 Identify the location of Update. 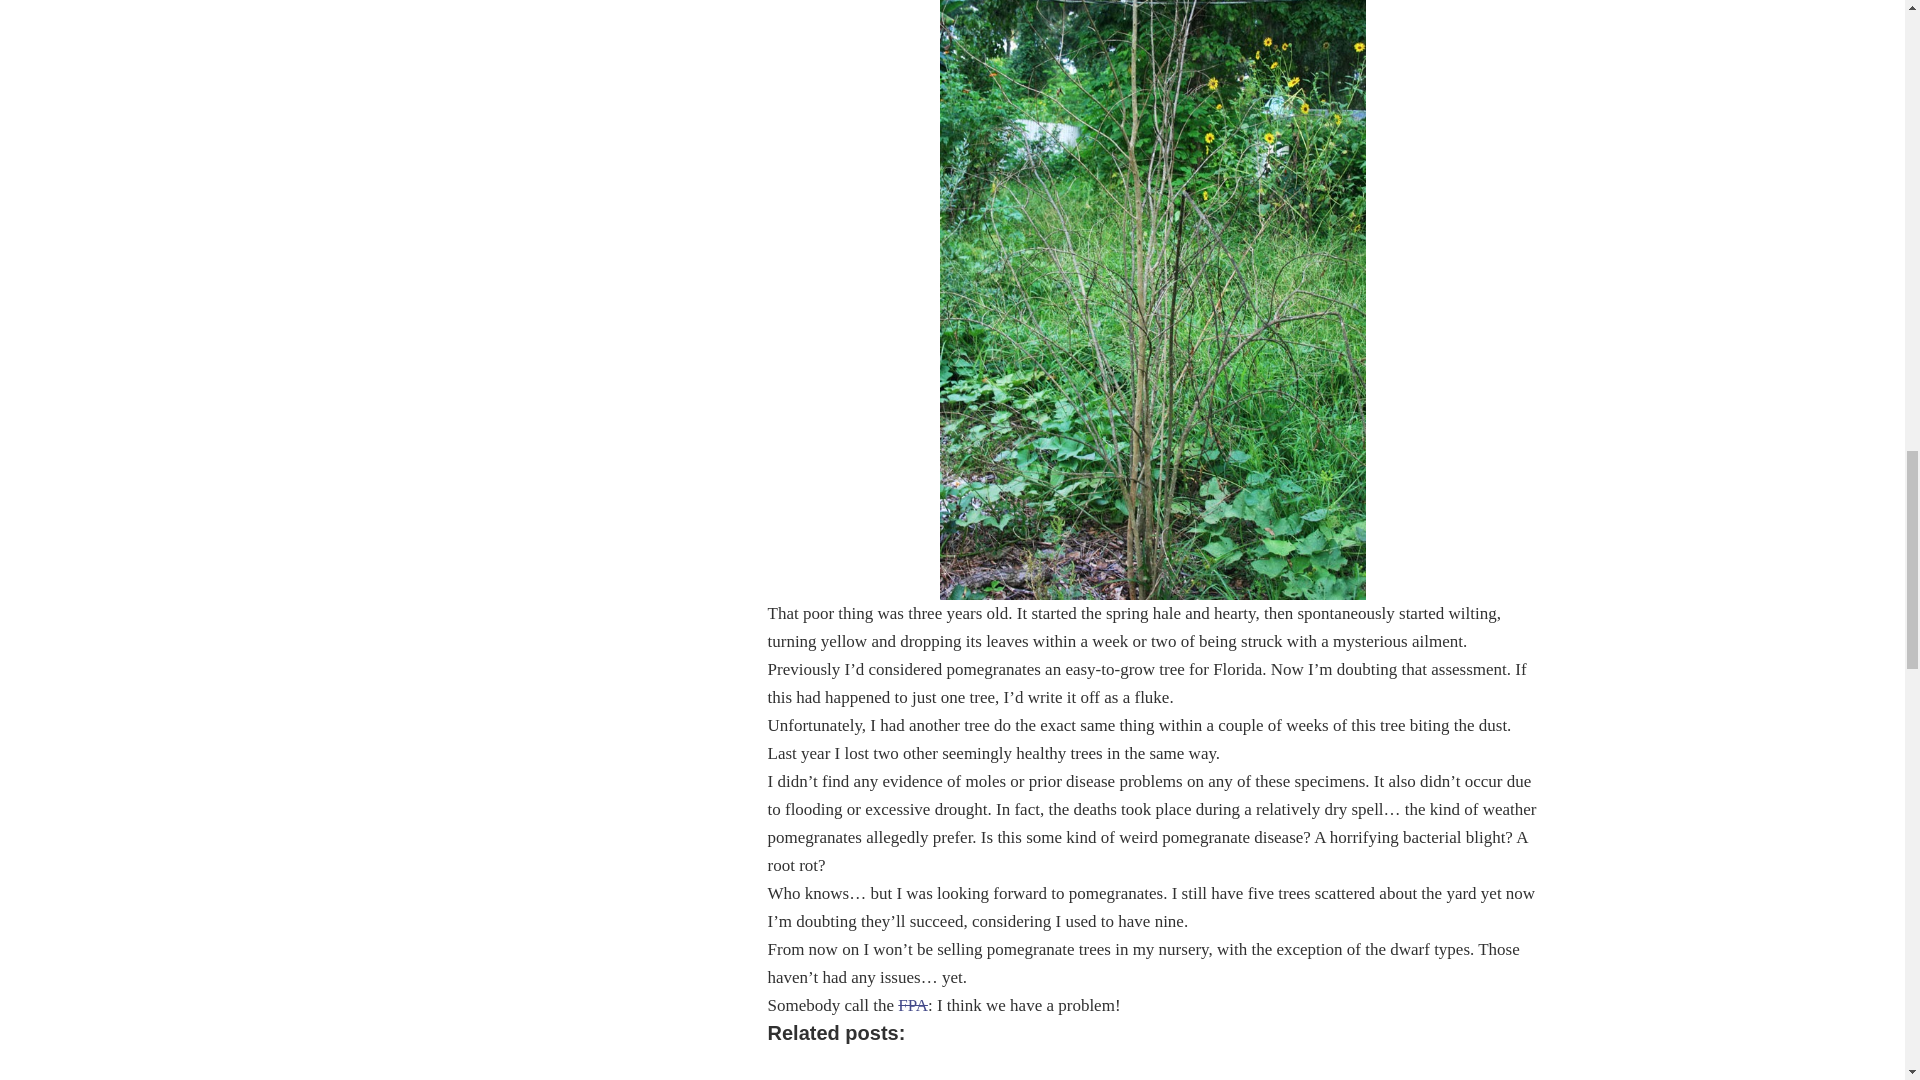
(848, 1071).